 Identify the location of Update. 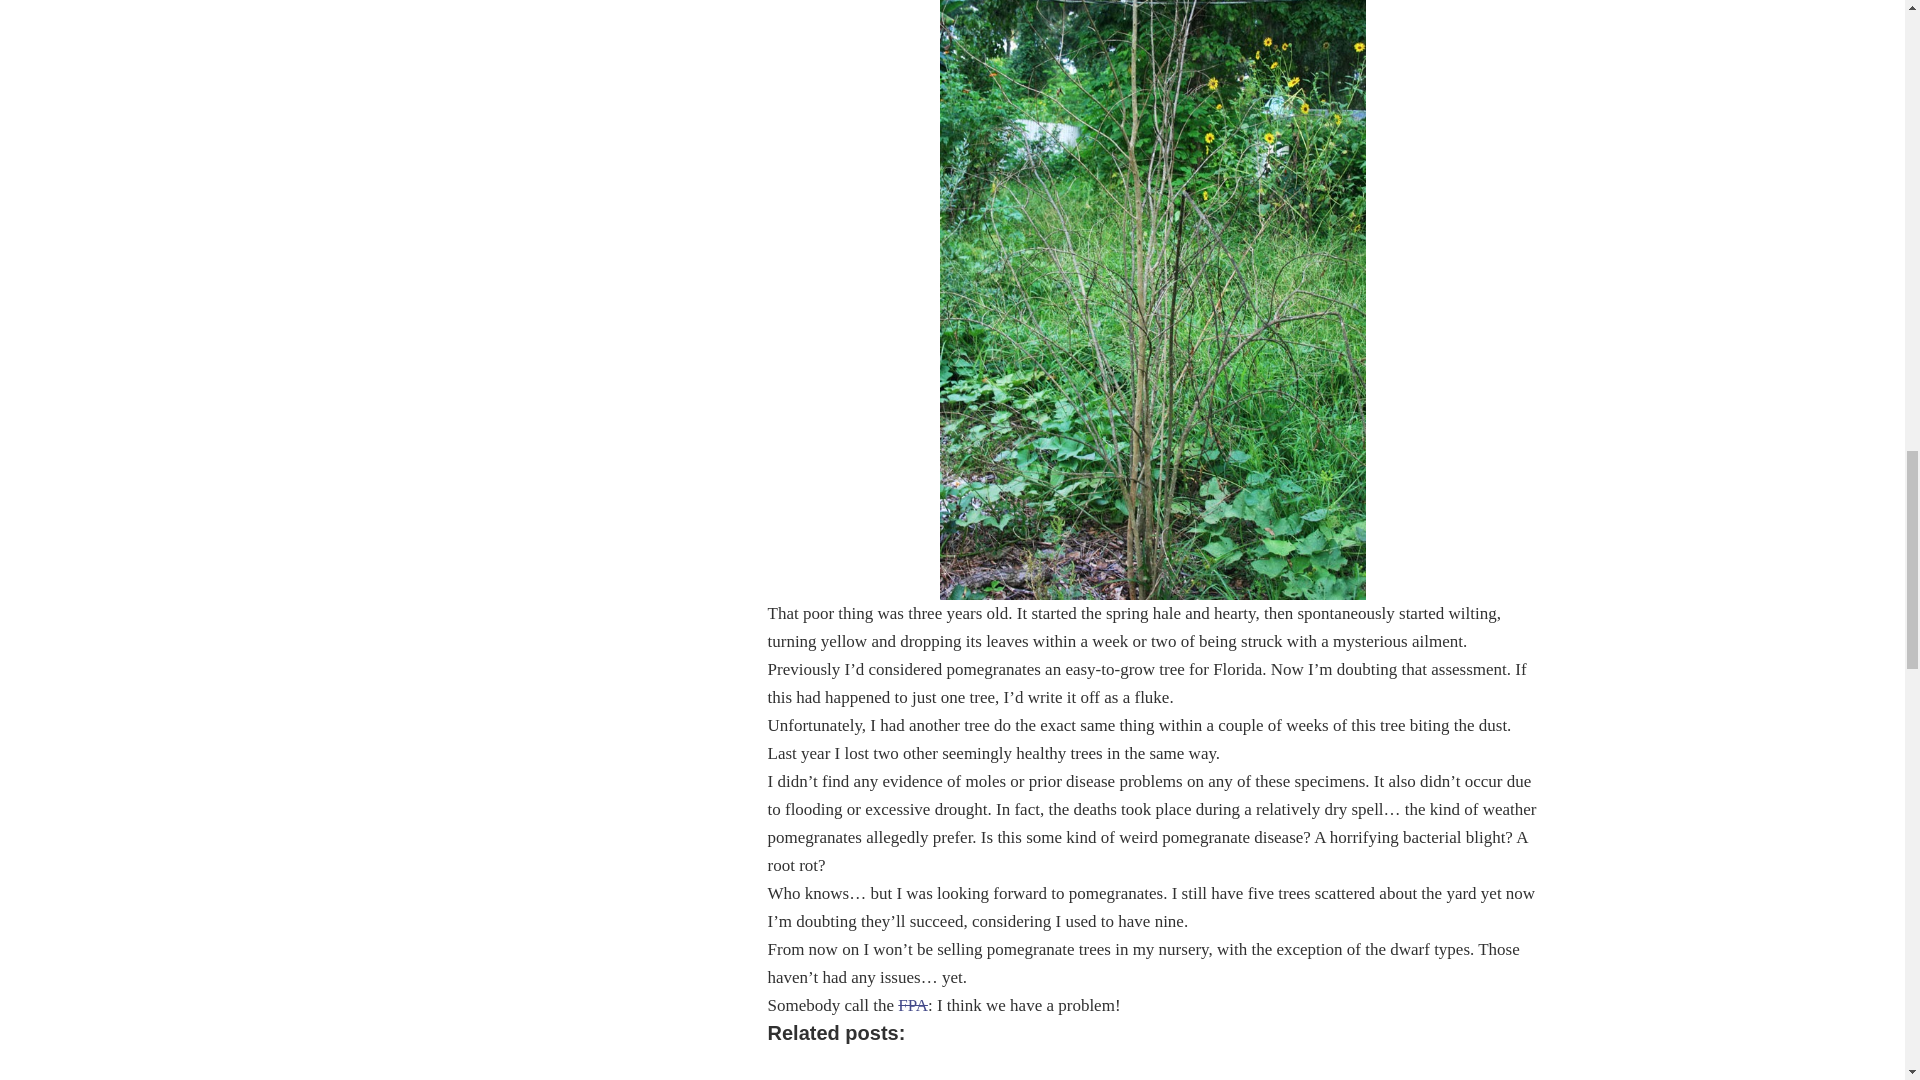
(848, 1071).